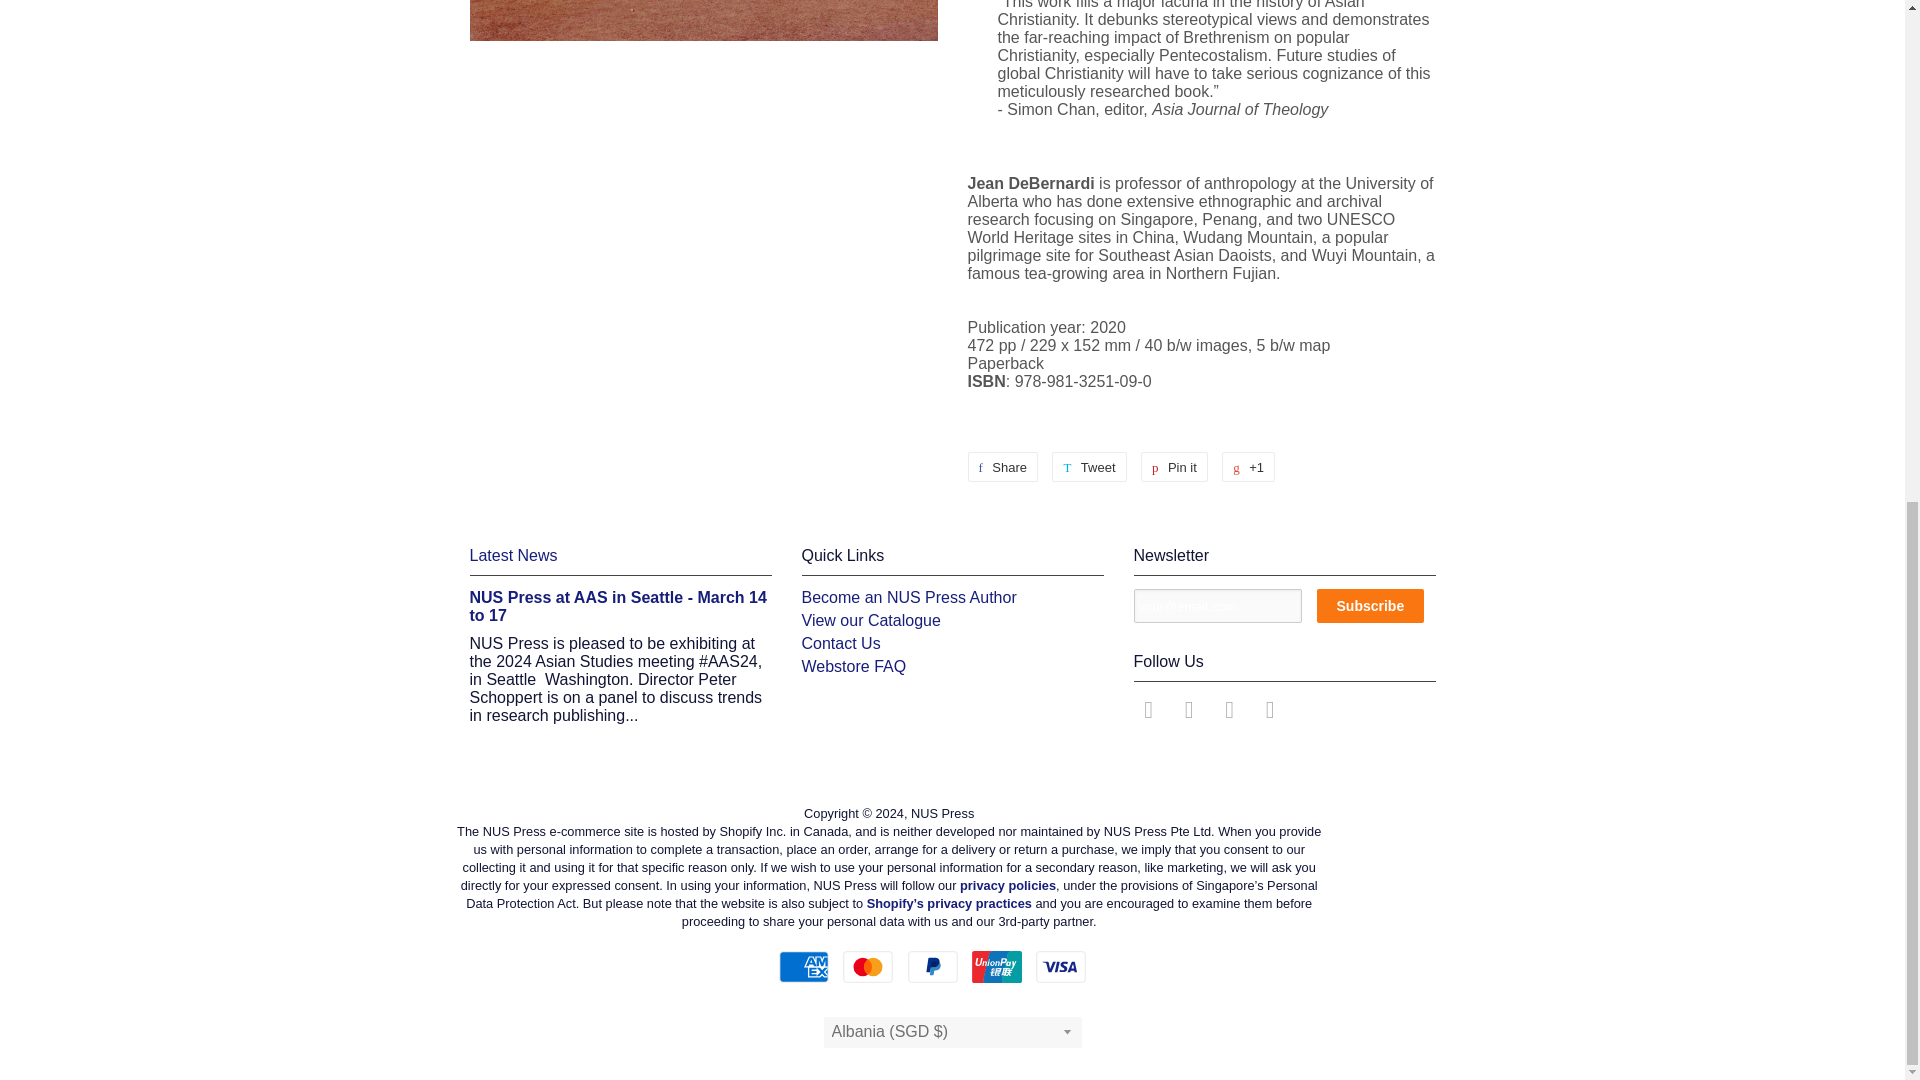  I want to click on Contact Us, so click(842, 644).